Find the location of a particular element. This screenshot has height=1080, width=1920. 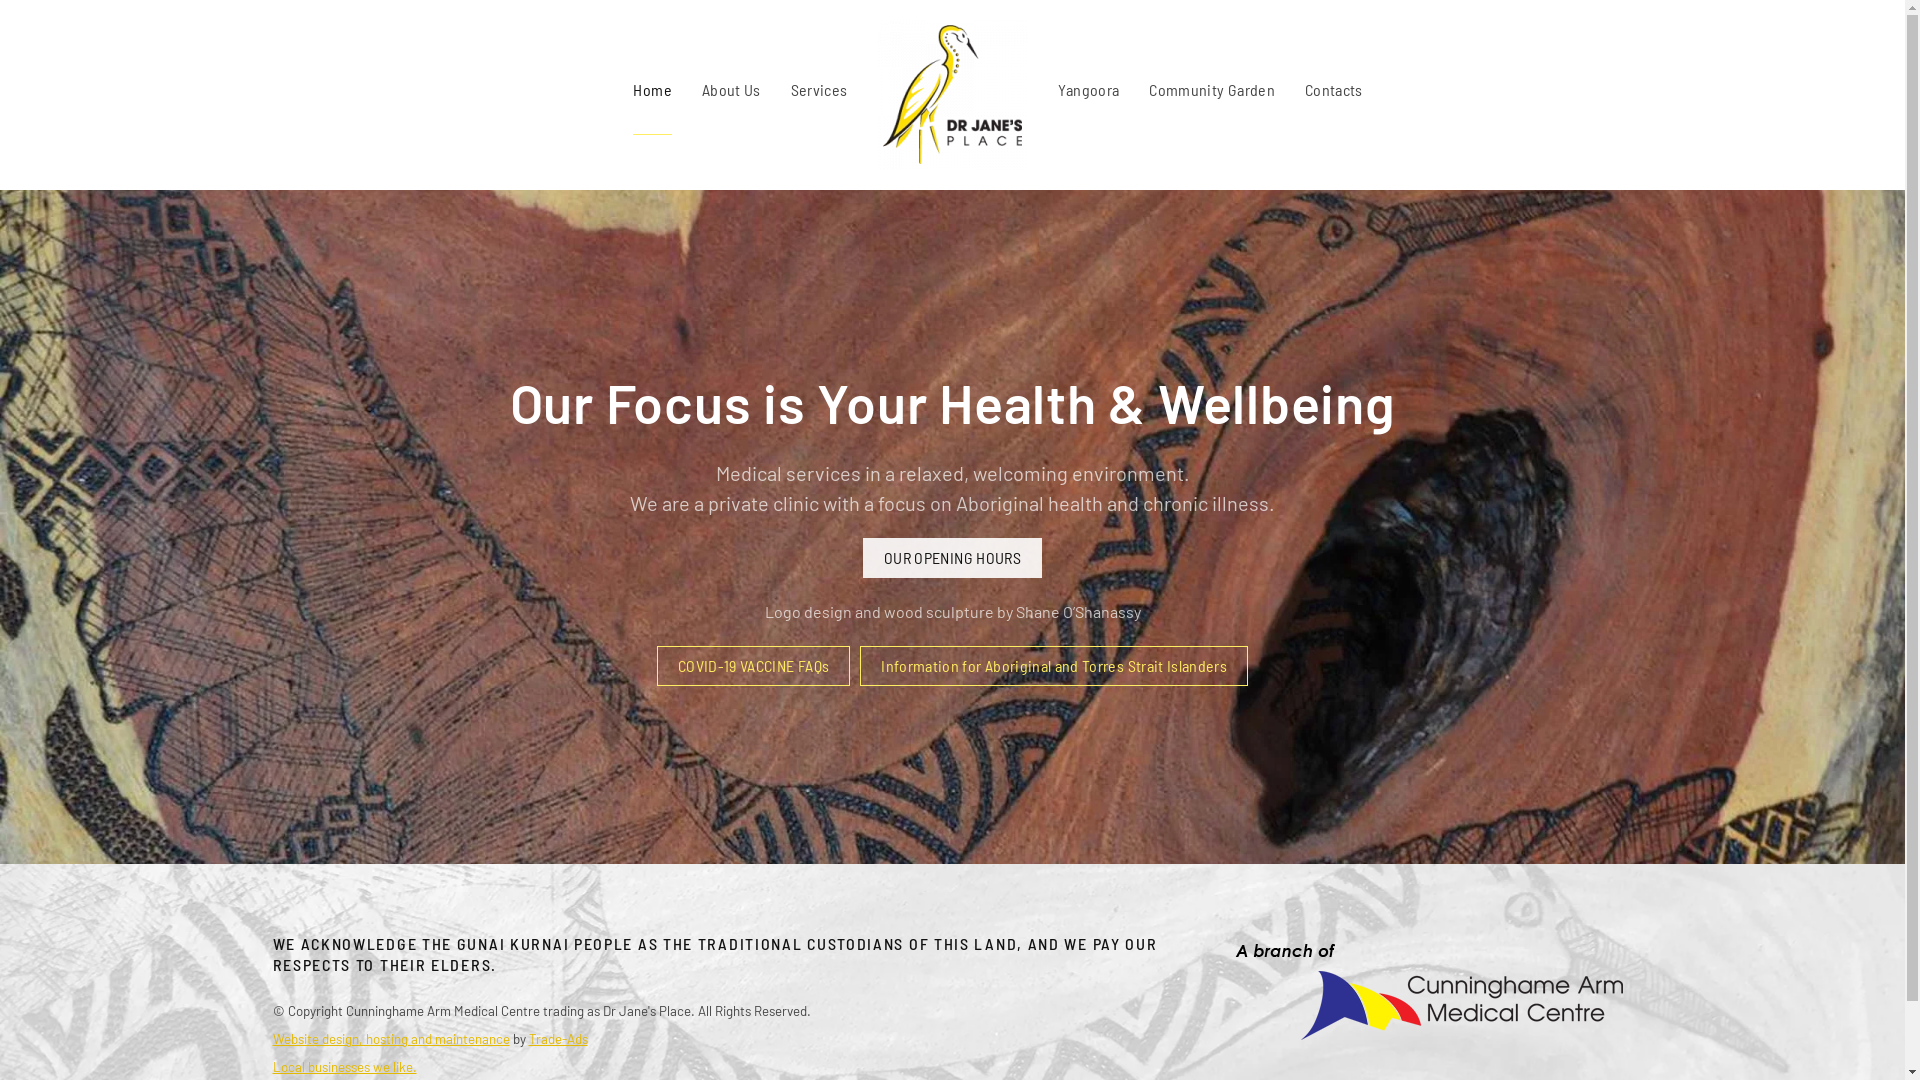

Website design, hosting and maintenance is located at coordinates (390, 1039).